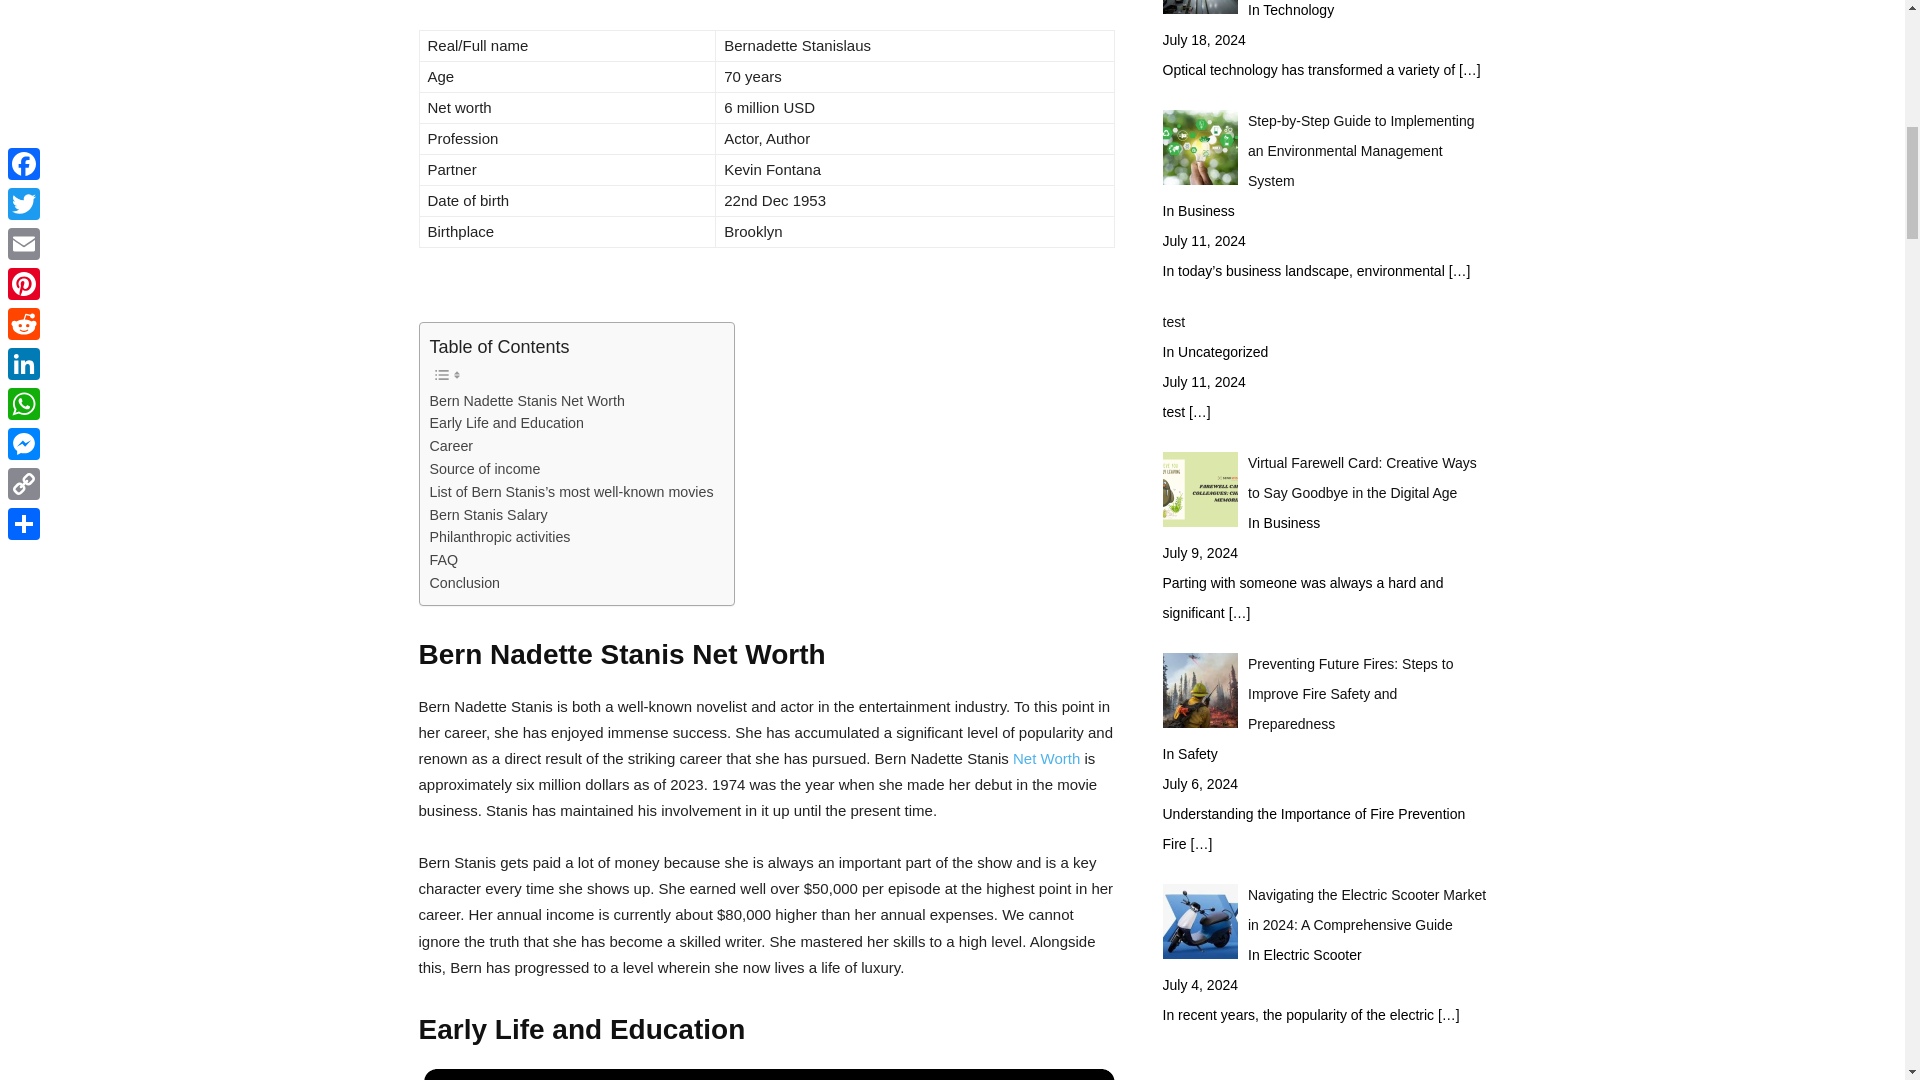 The image size is (1920, 1080). I want to click on Bern Nadette Stanis Net Worth, so click(528, 400).